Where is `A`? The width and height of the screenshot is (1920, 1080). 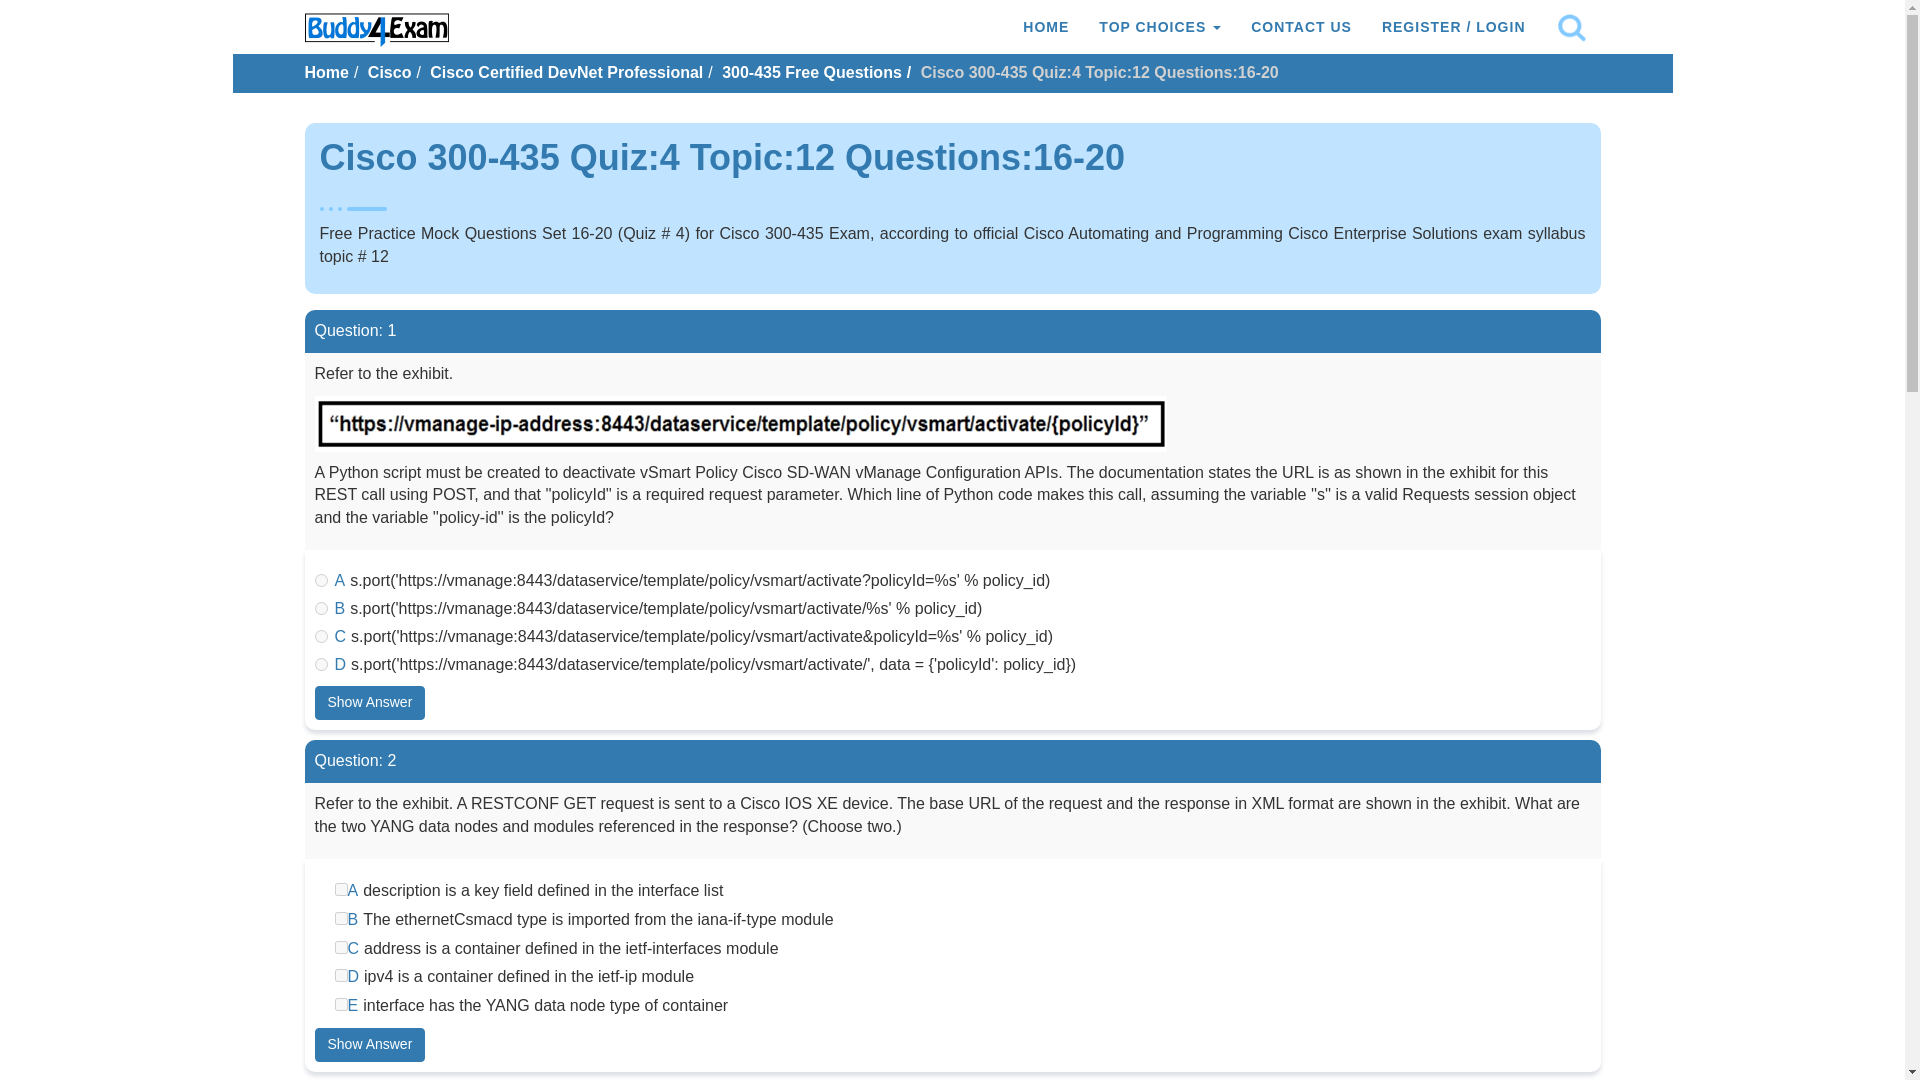 A is located at coordinates (340, 890).